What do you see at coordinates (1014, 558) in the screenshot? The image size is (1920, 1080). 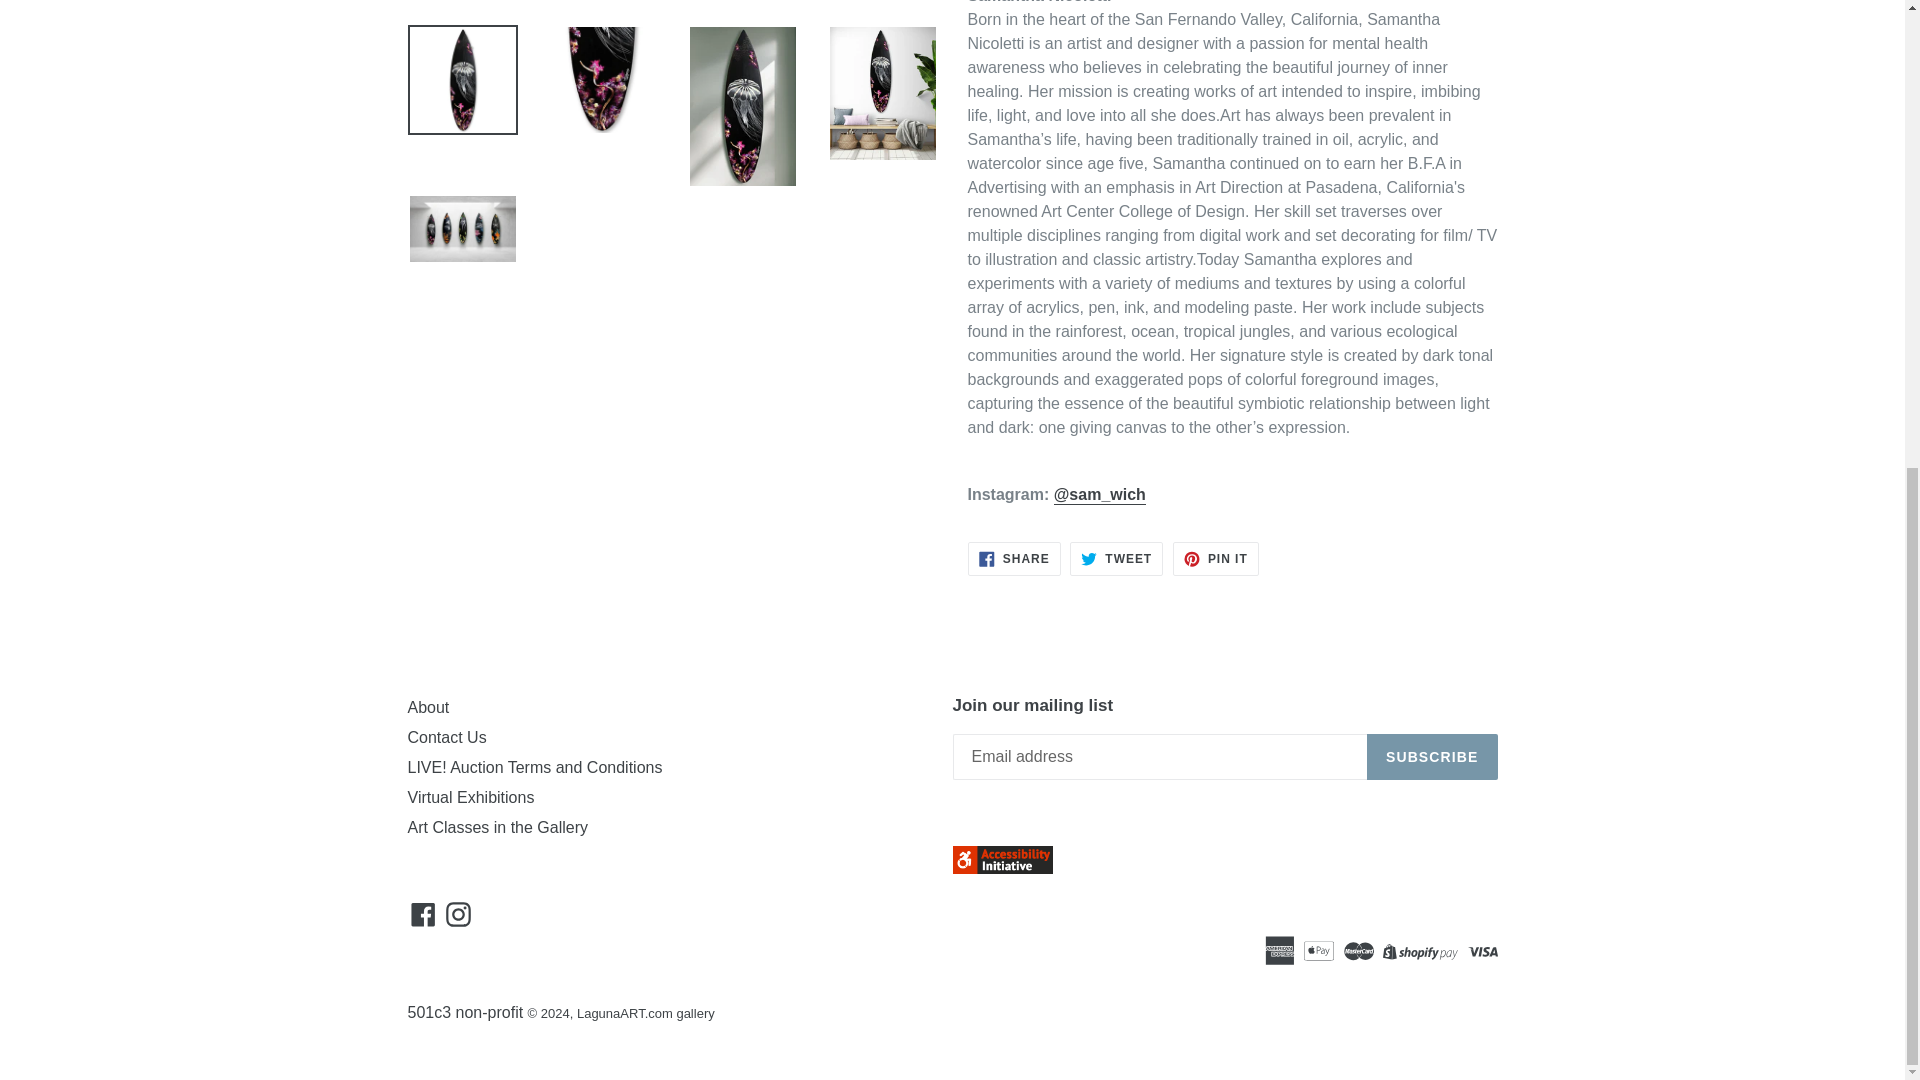 I see `Share on Facebook` at bounding box center [1014, 558].